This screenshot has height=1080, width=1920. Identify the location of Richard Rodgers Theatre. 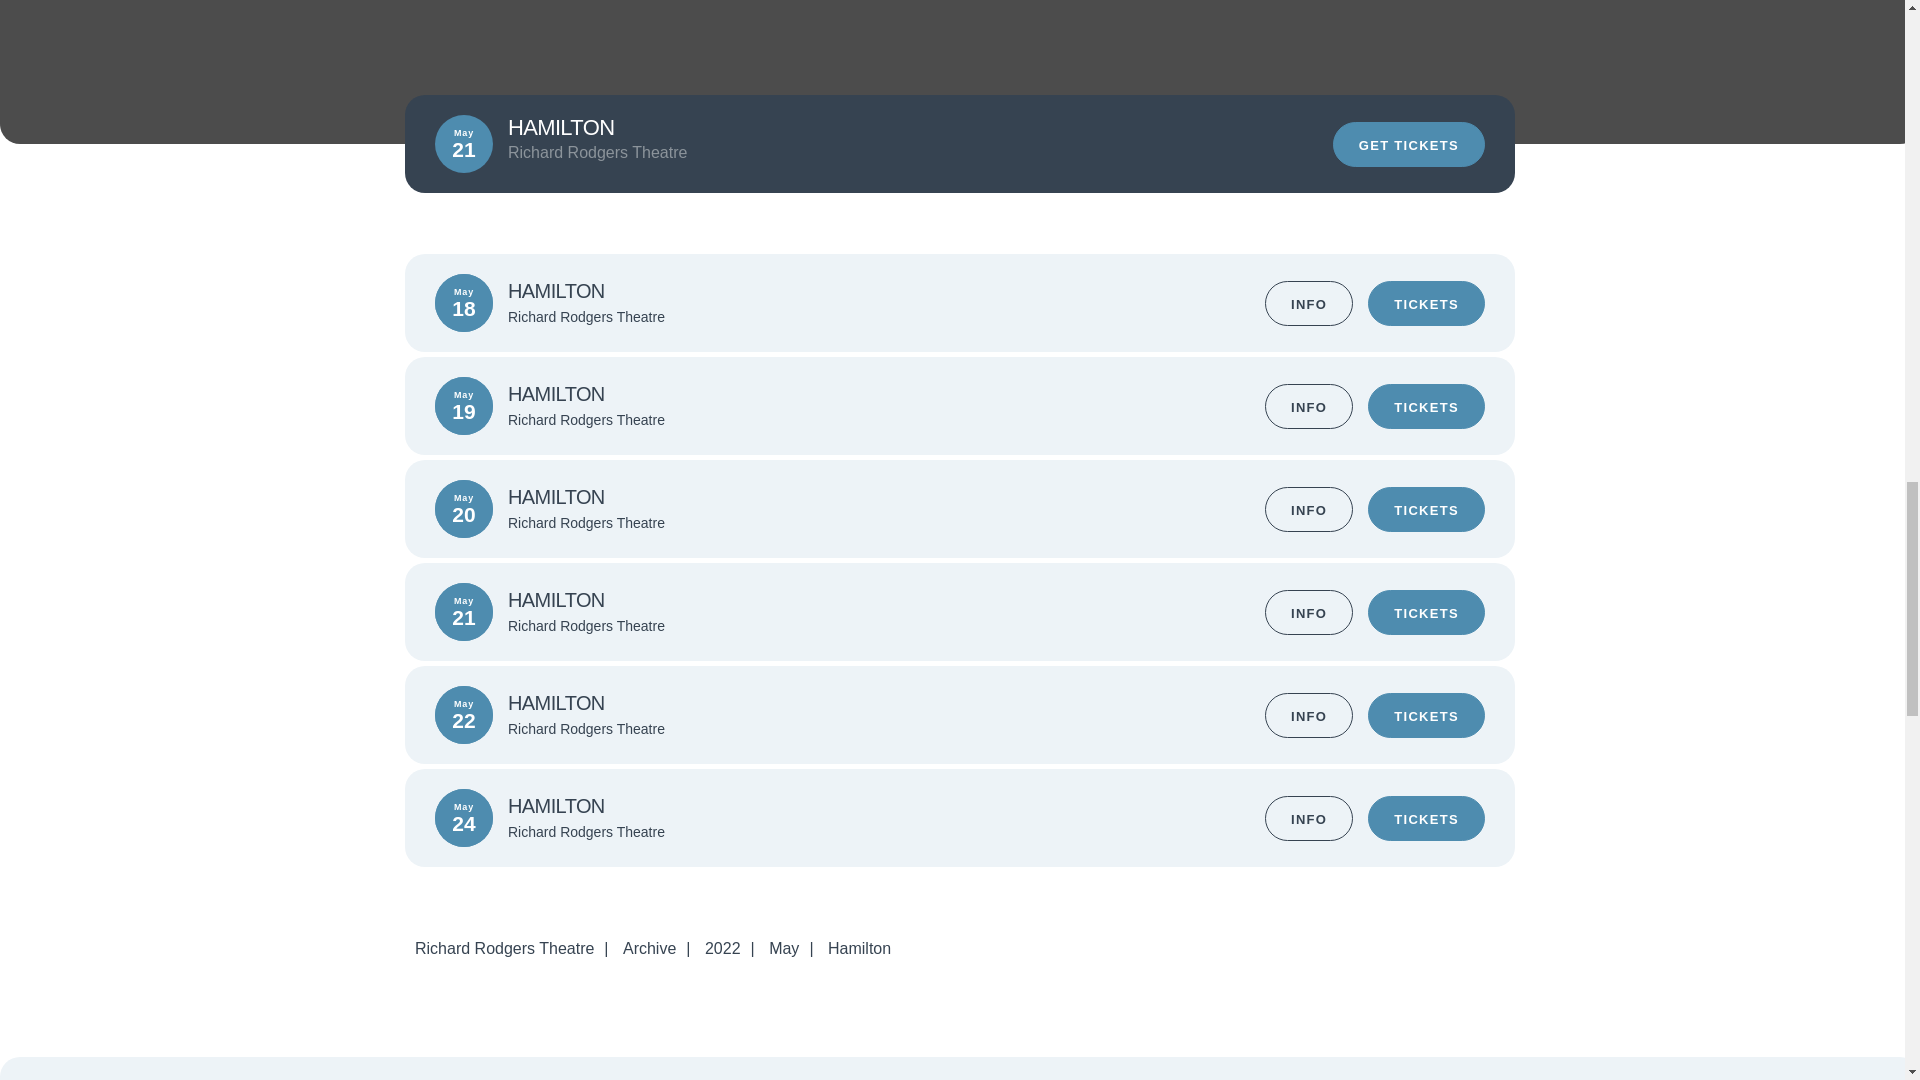
(504, 948).